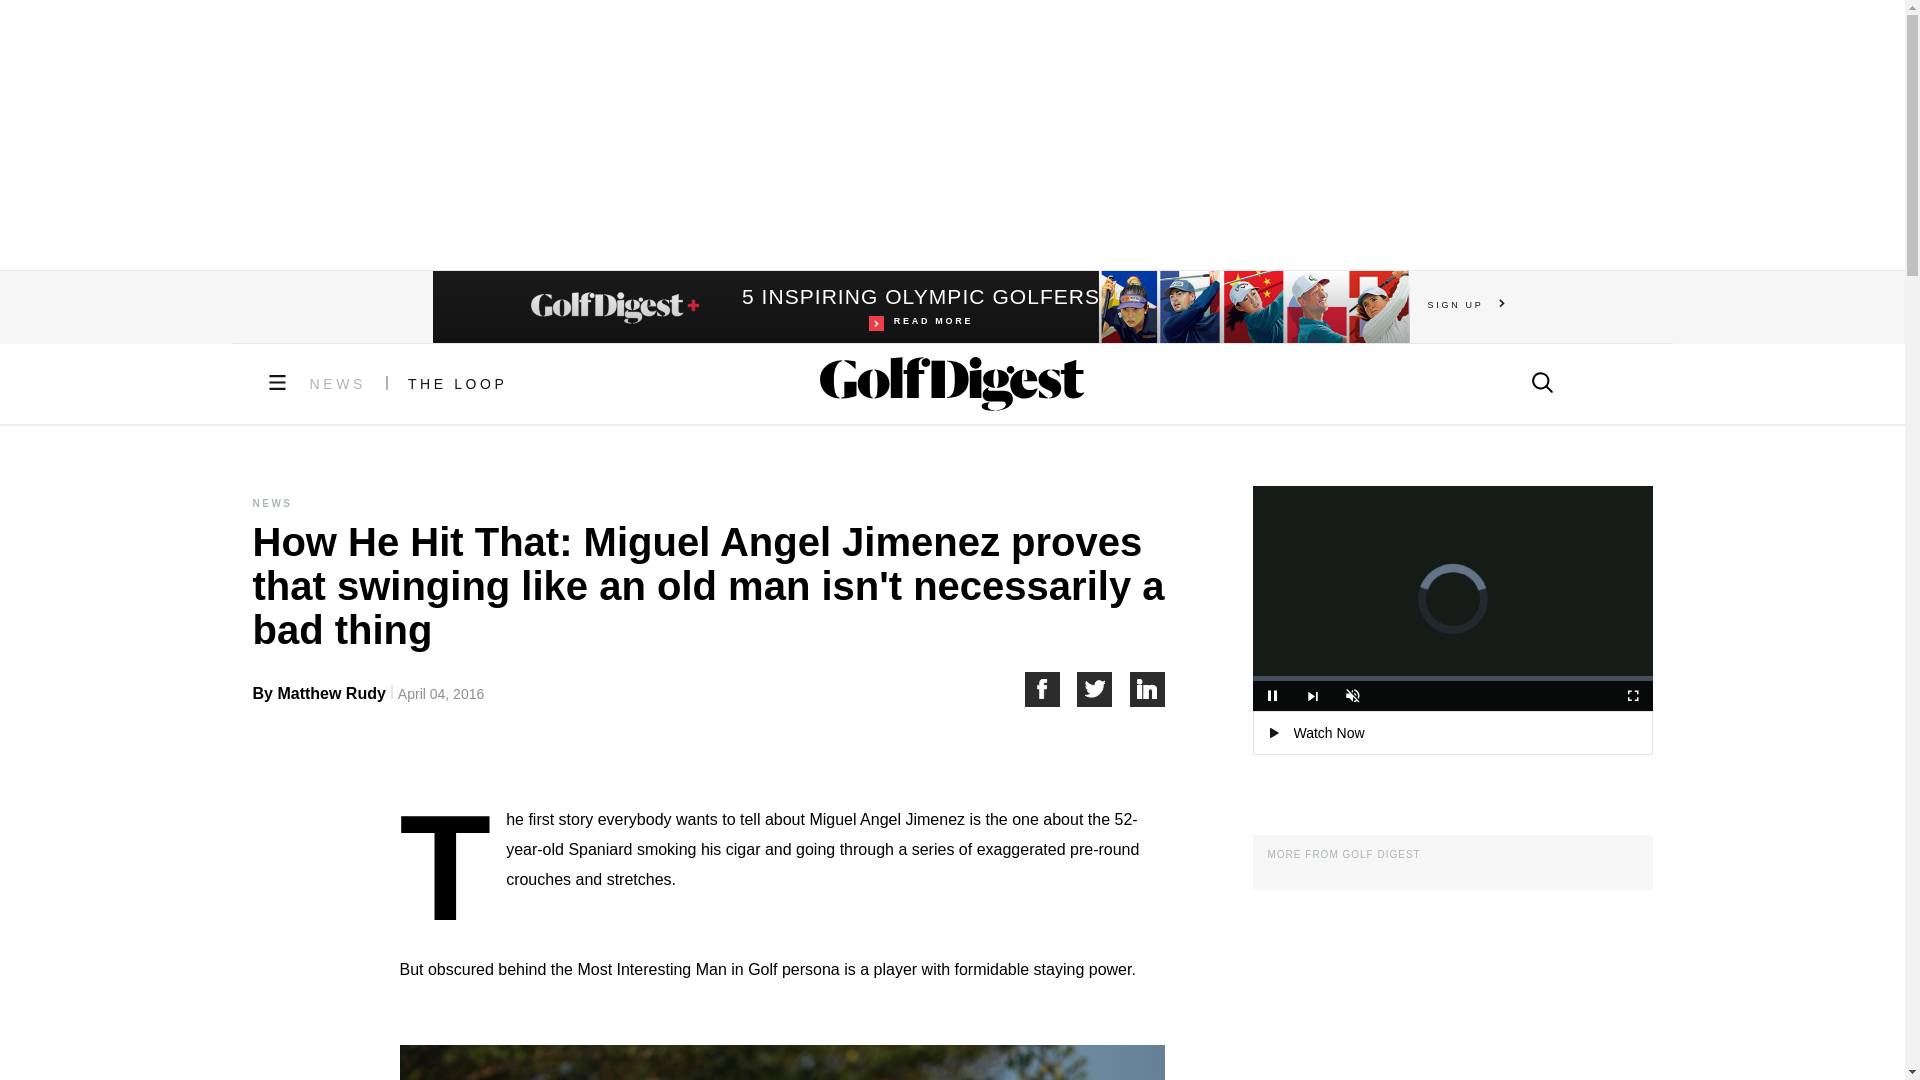  I want to click on Unmute, so click(920, 307).